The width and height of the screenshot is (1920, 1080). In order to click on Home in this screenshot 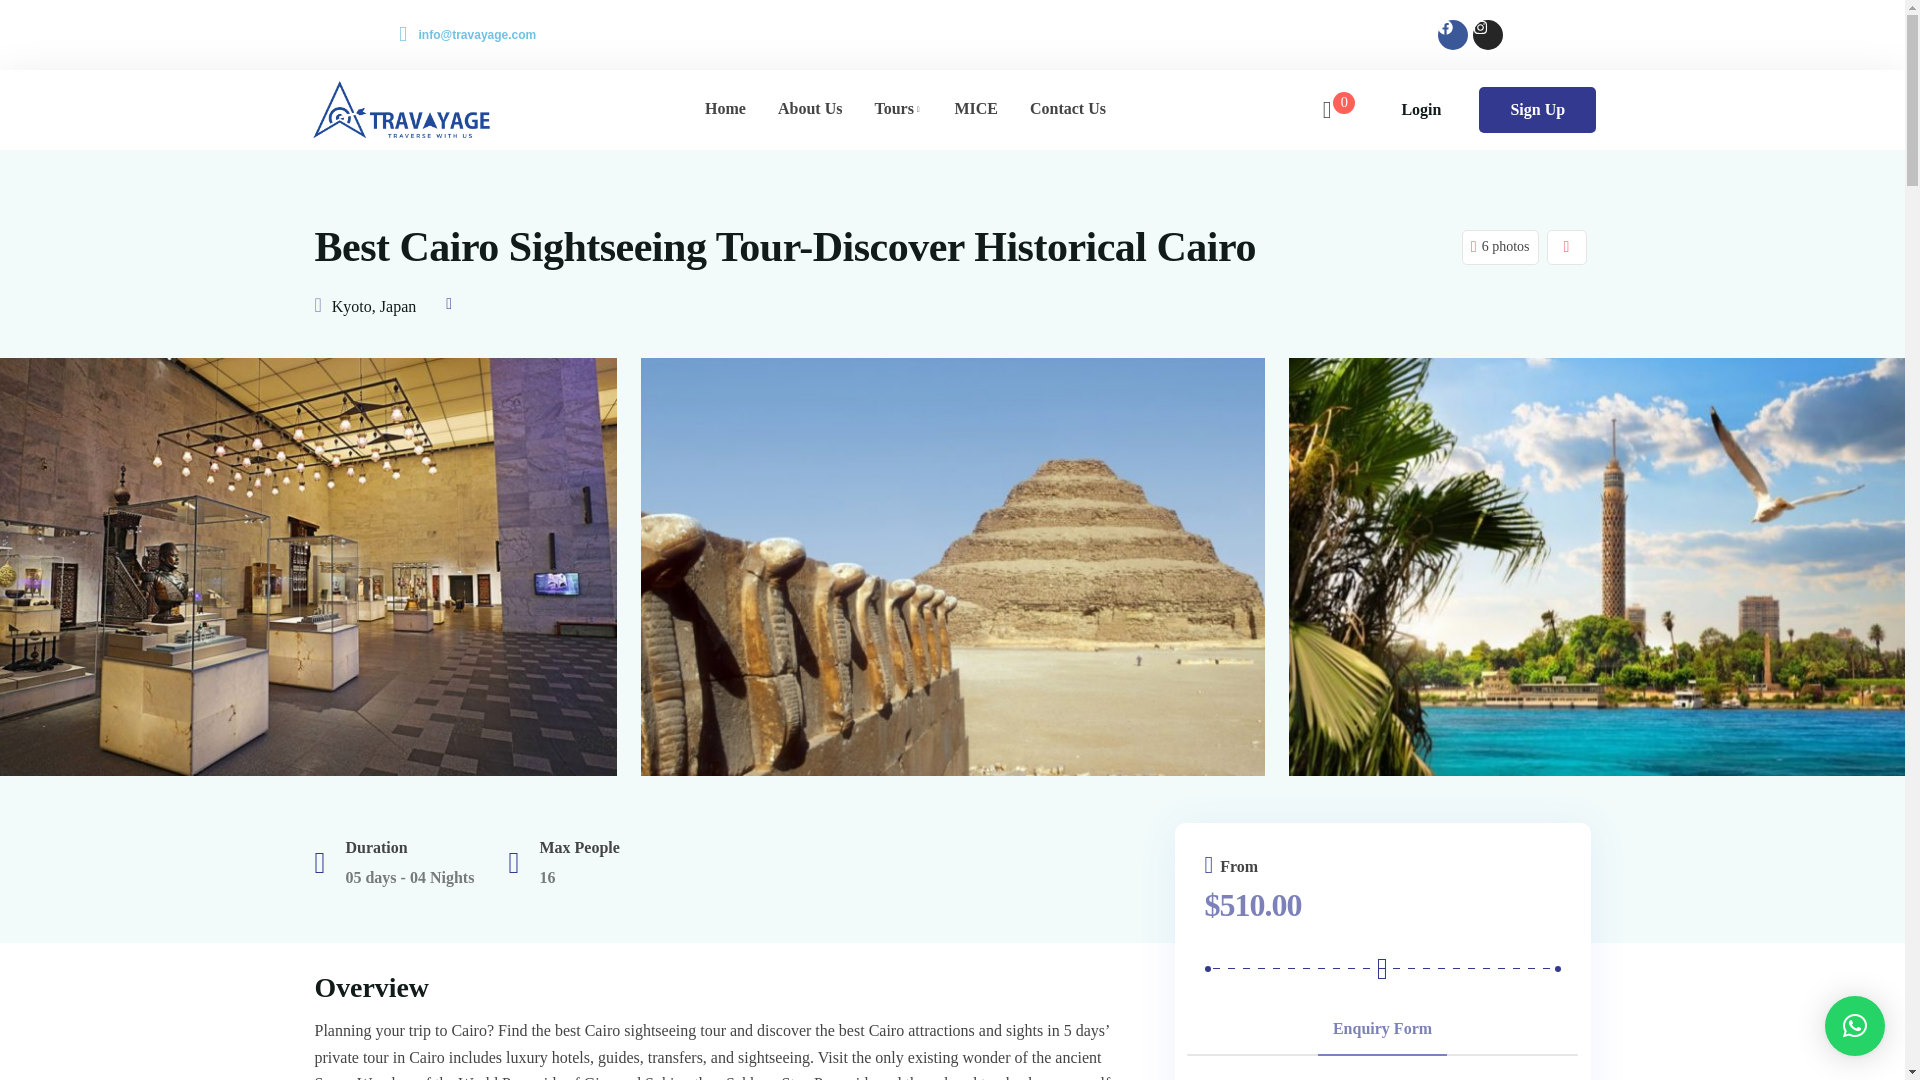, I will do `click(726, 108)`.